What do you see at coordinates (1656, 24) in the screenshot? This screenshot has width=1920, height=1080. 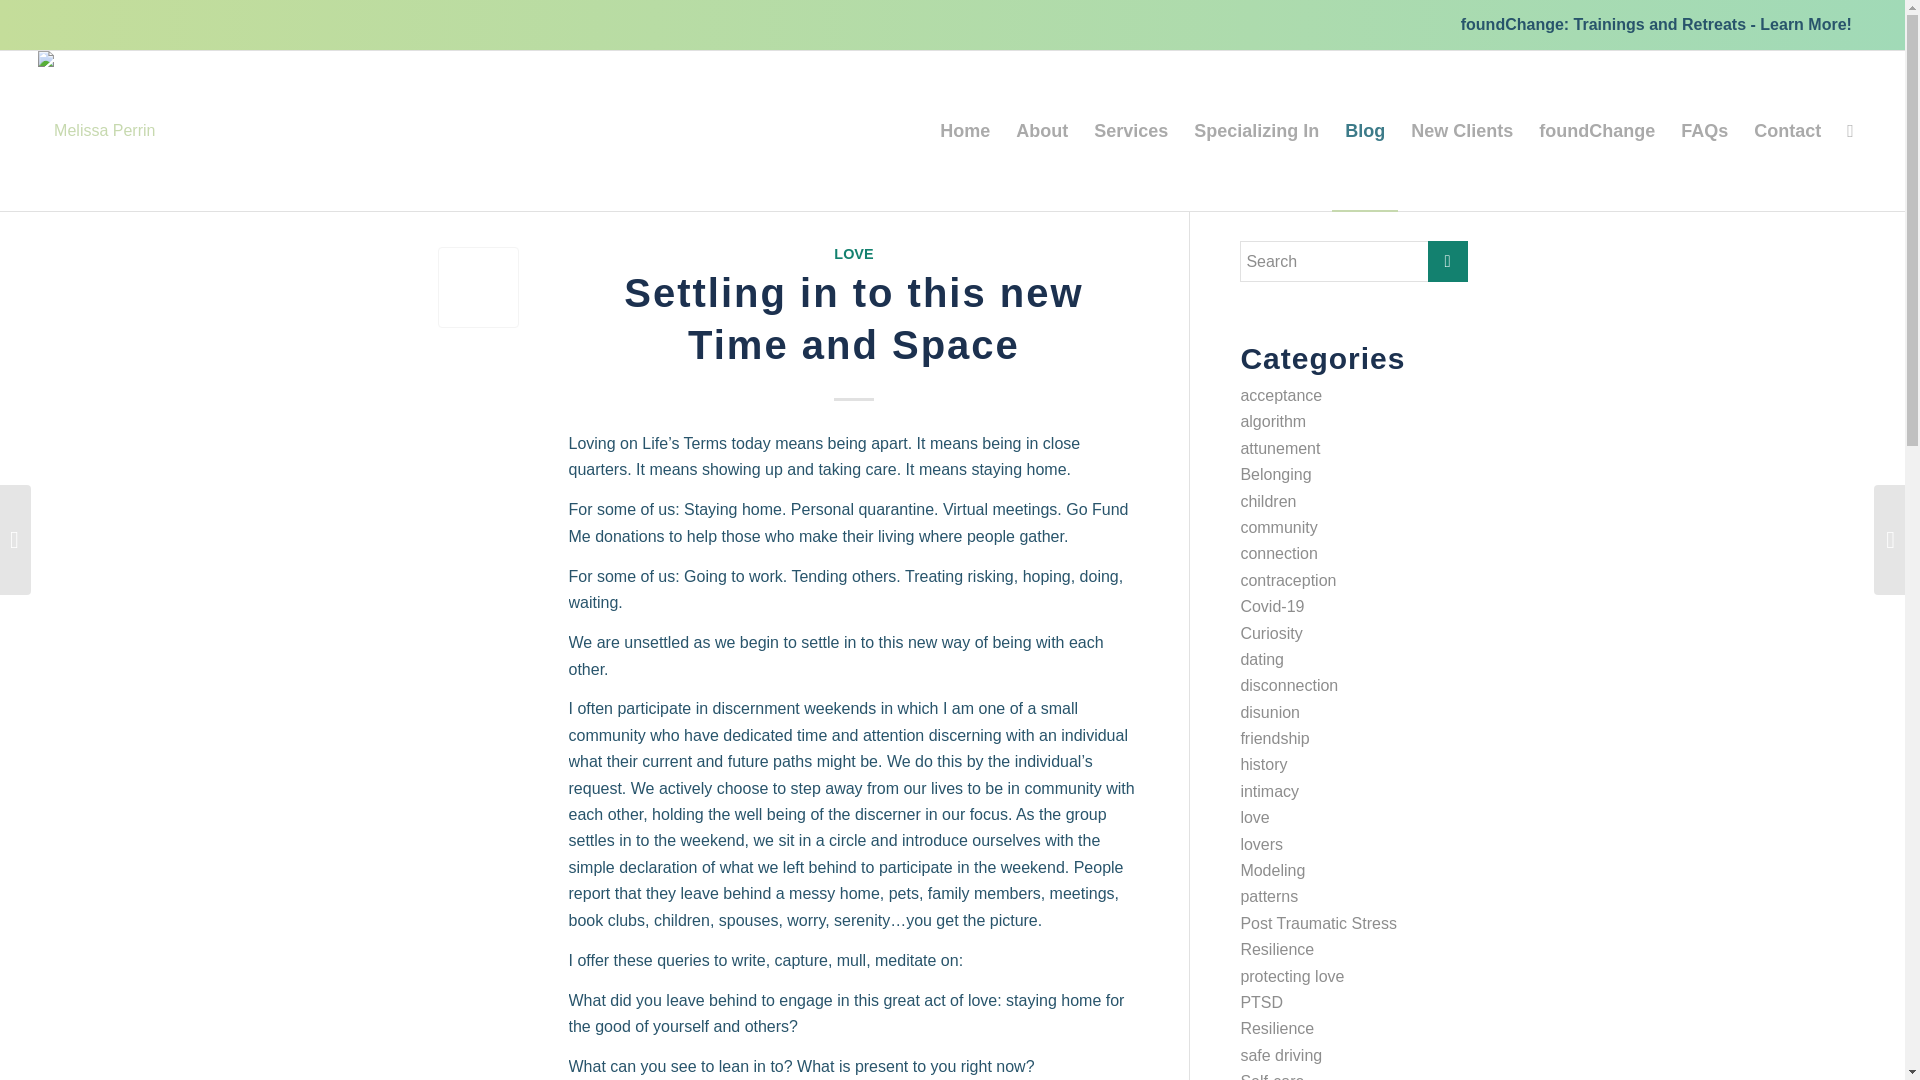 I see `foundChange: Trainings and Retreats - Learn More!` at bounding box center [1656, 24].